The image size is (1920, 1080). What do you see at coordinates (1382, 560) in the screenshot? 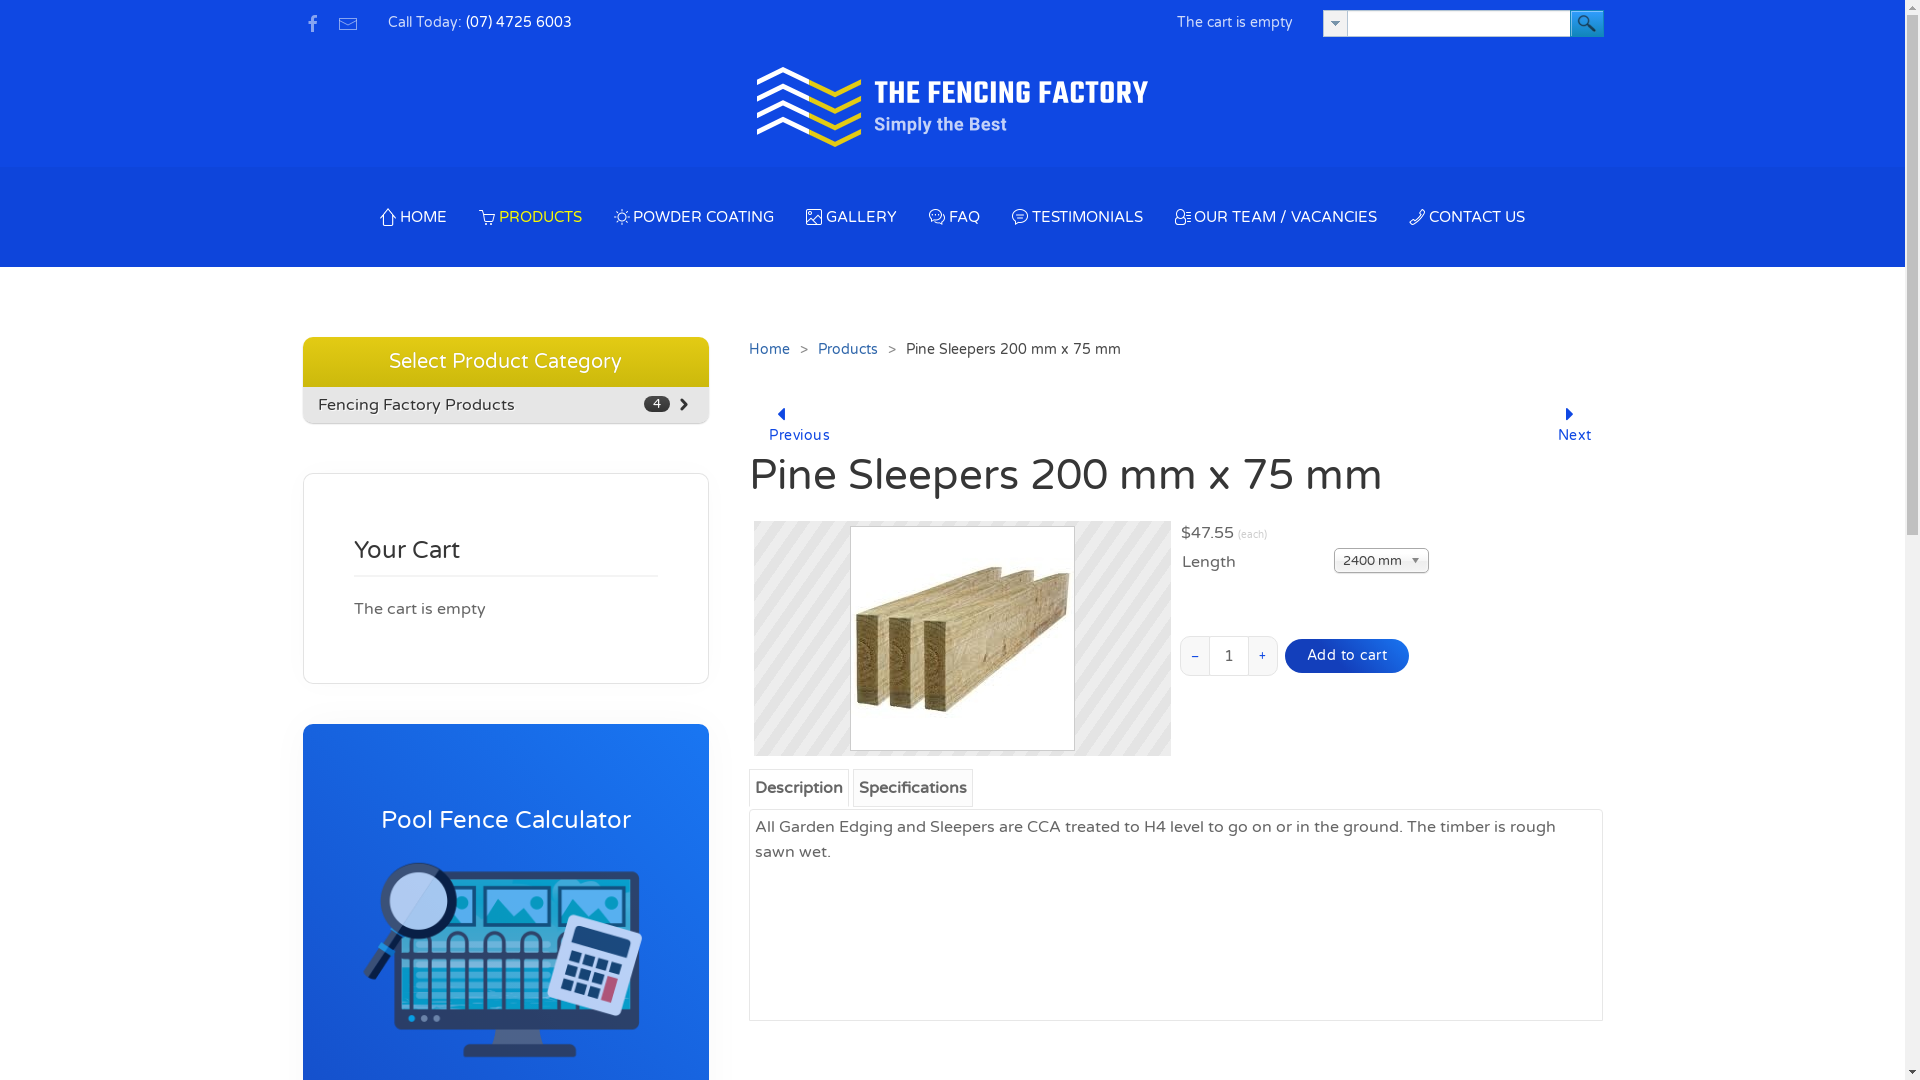
I see `2400 mm` at bounding box center [1382, 560].